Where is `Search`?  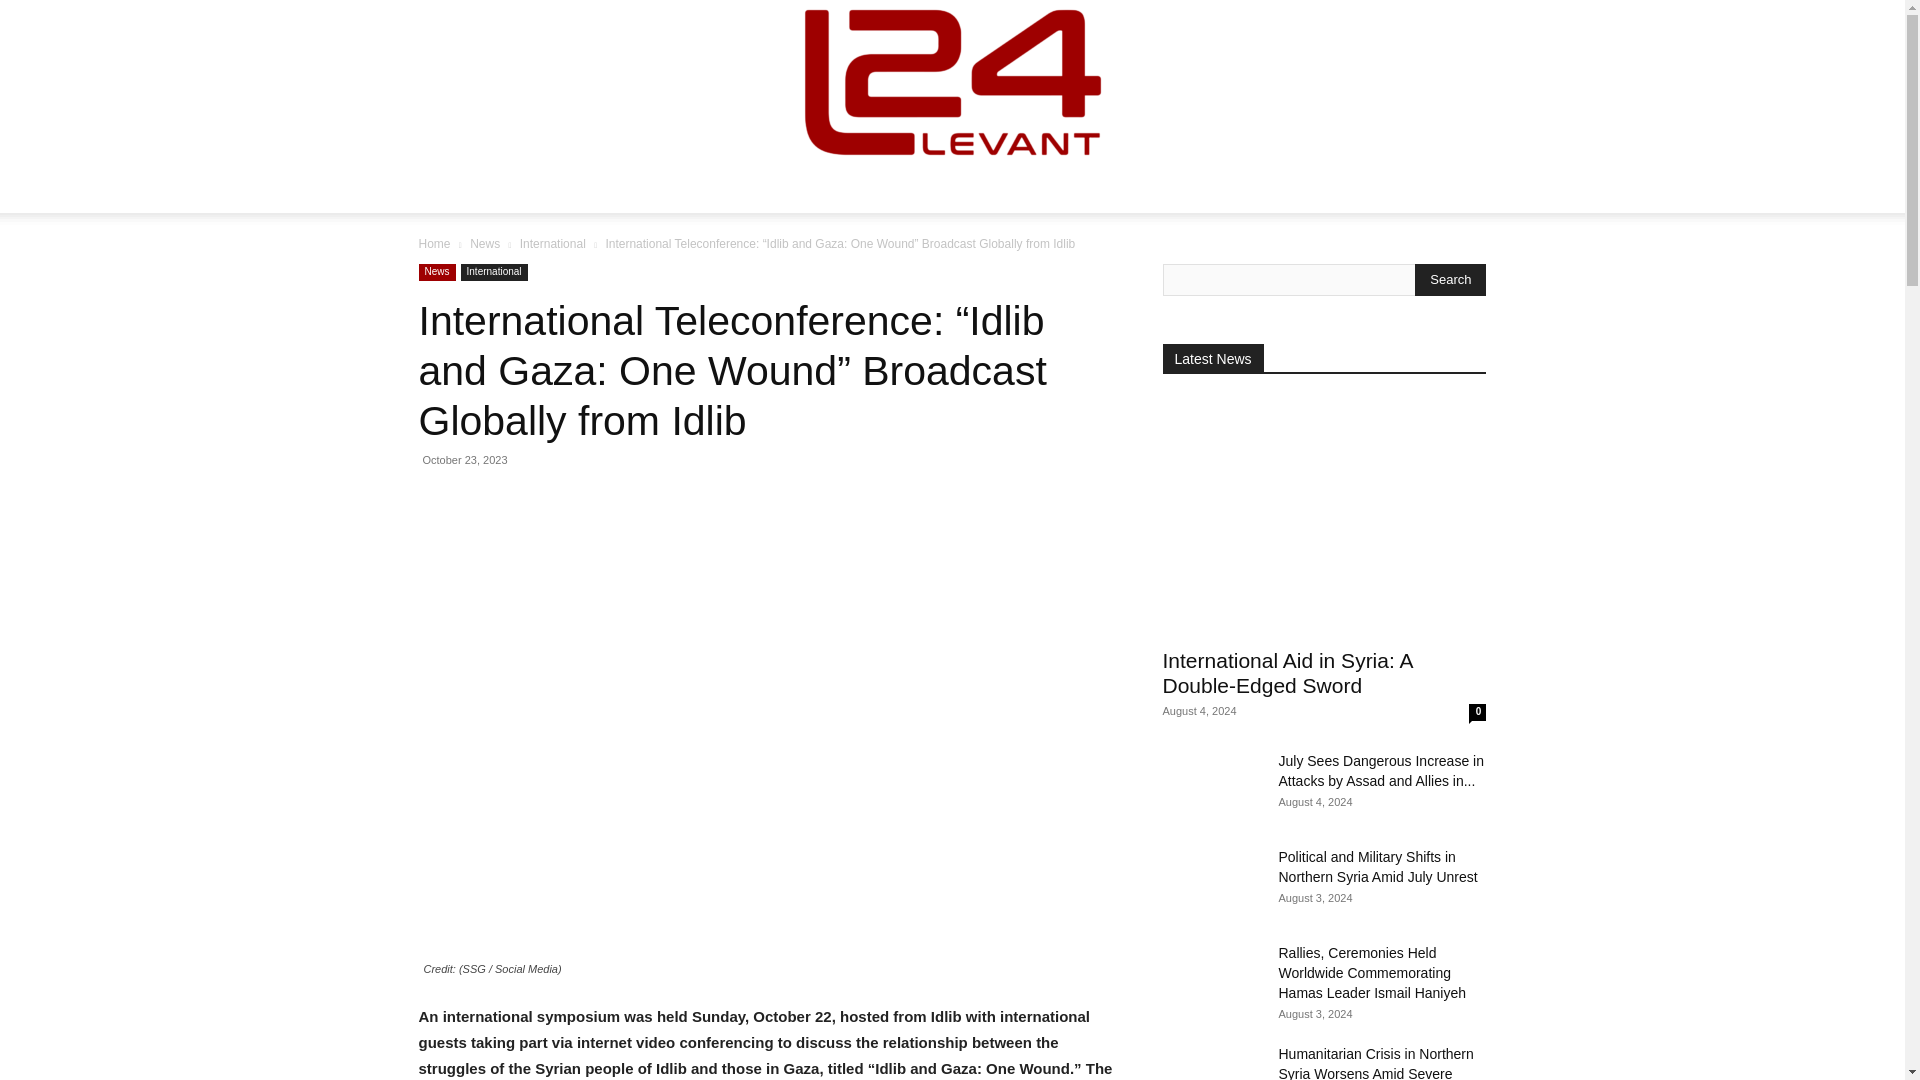 Search is located at coordinates (1450, 279).